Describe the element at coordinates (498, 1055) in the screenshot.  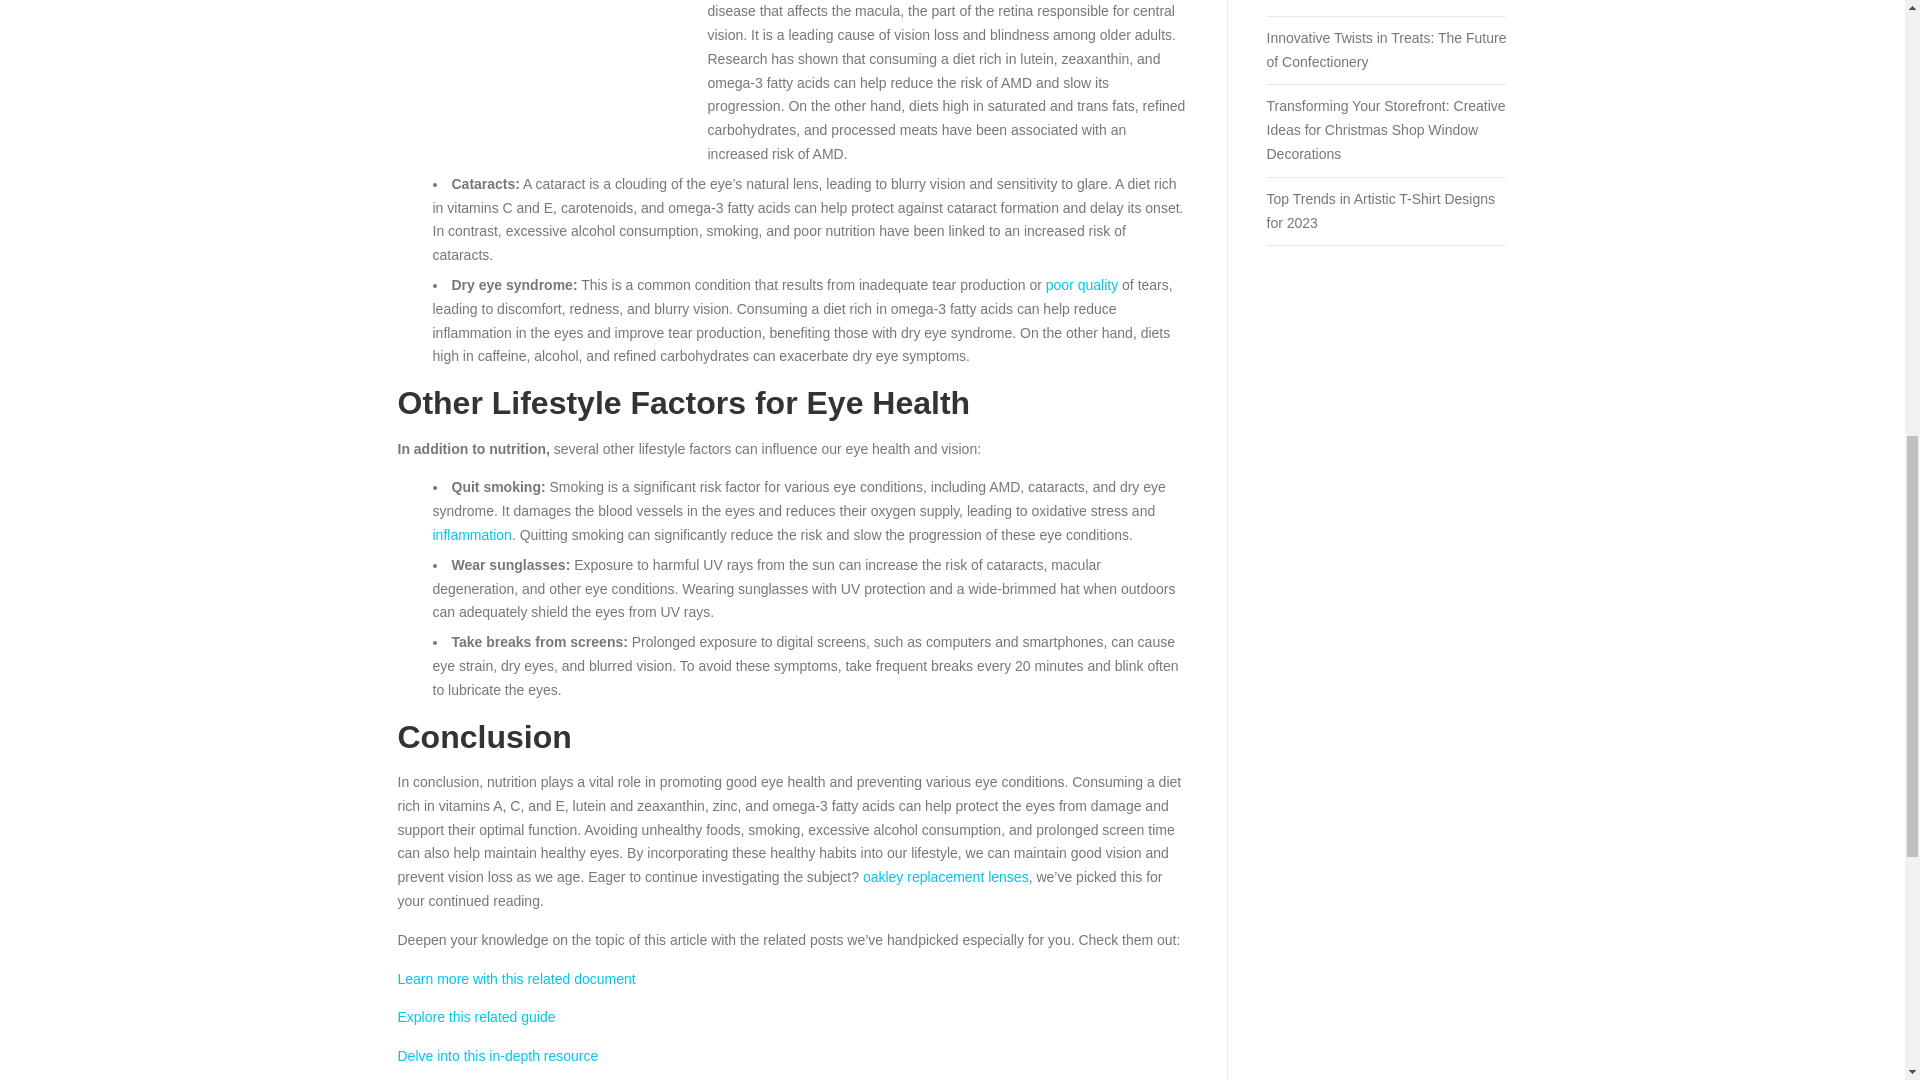
I see `Delve into this in-depth resource` at that location.